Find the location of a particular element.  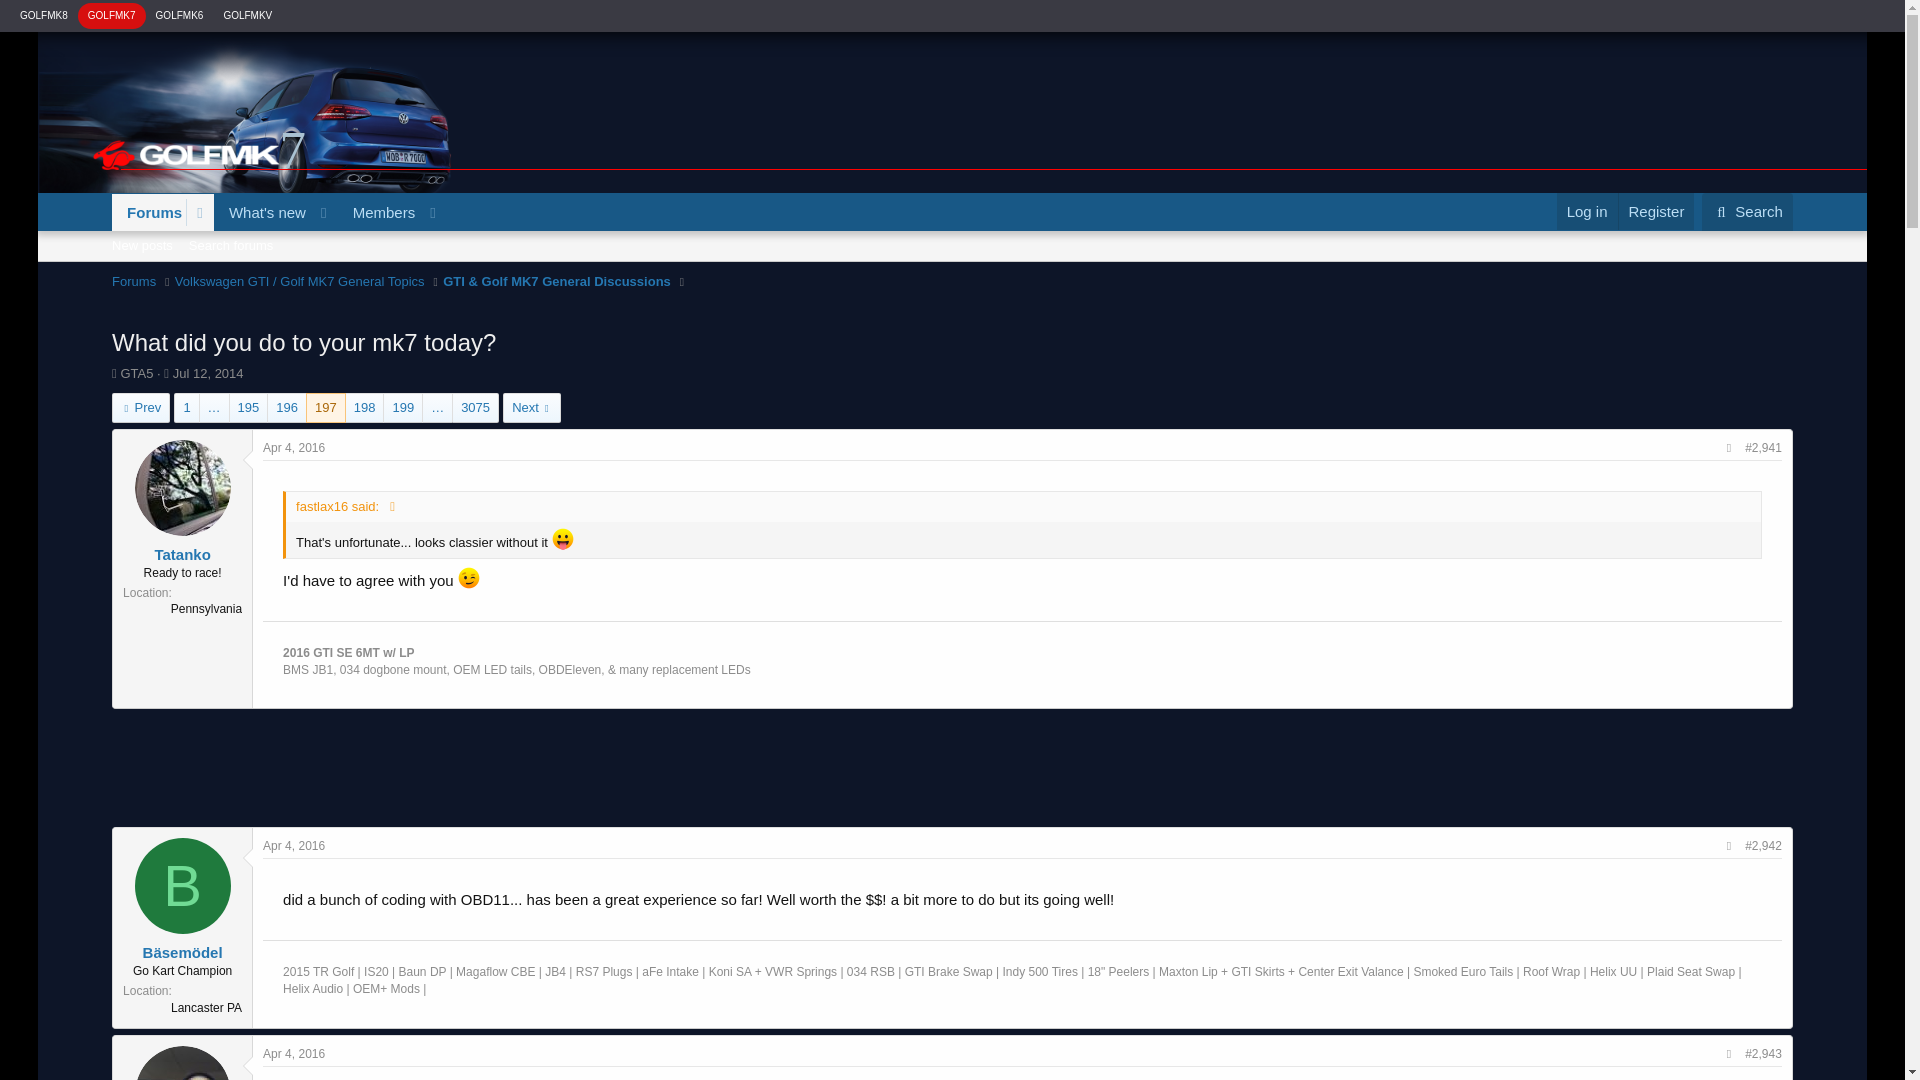

Search forums is located at coordinates (278, 235).